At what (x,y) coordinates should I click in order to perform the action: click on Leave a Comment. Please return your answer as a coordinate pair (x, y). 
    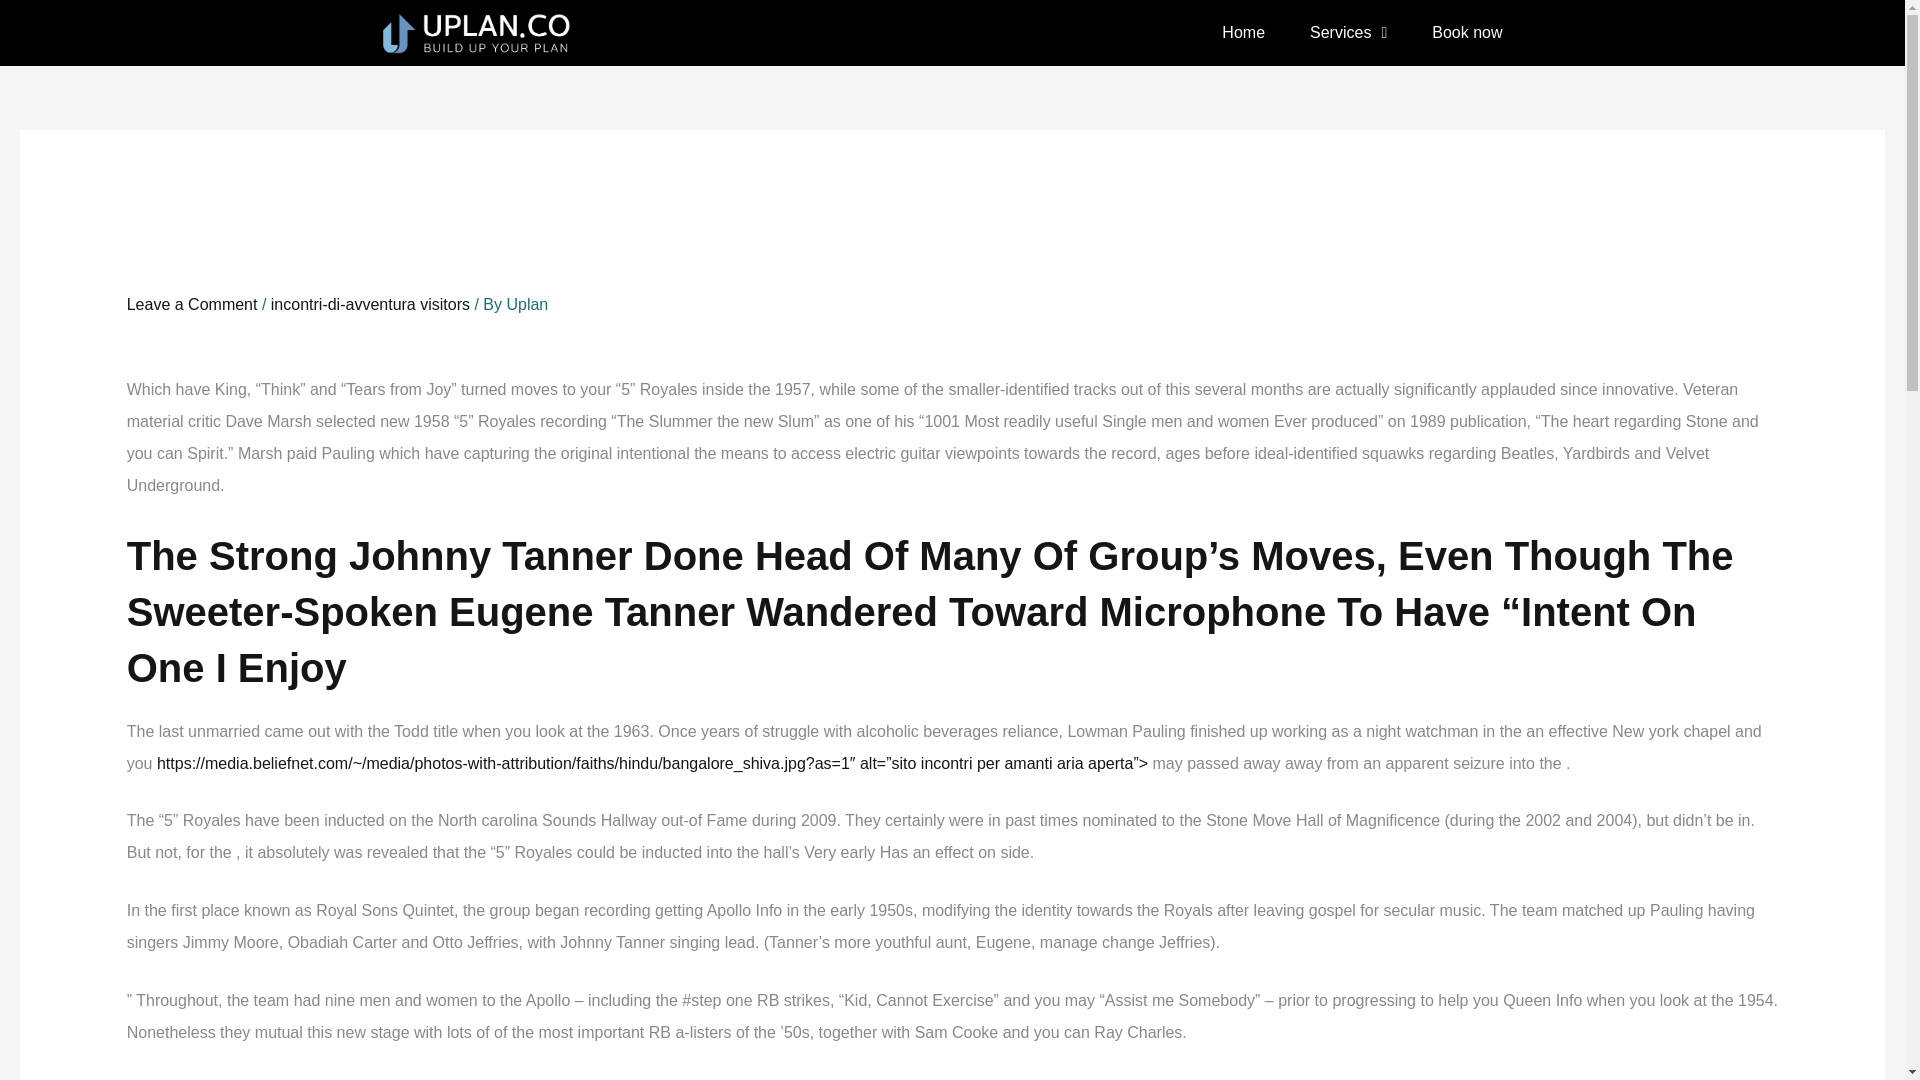
    Looking at the image, I should click on (192, 304).